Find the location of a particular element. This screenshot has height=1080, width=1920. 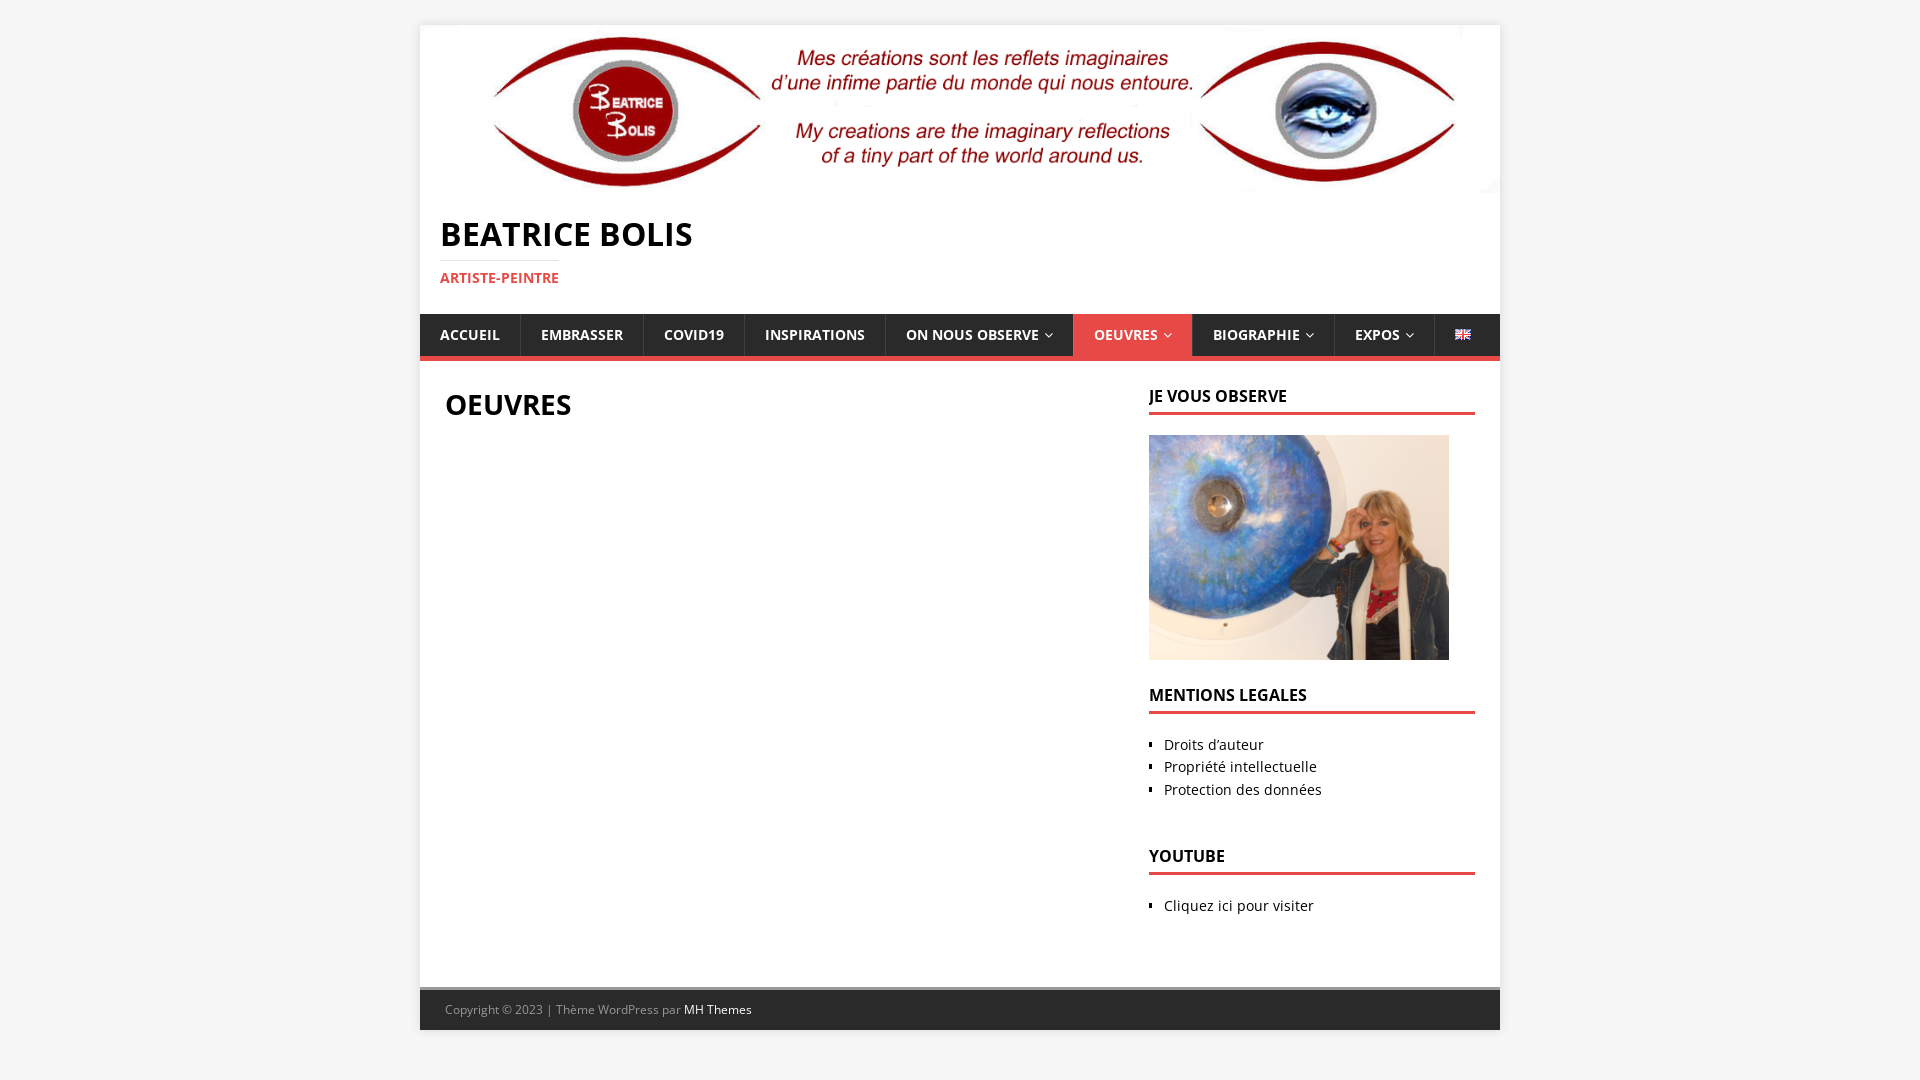

BIOGRAPHIE is located at coordinates (1263, 335).